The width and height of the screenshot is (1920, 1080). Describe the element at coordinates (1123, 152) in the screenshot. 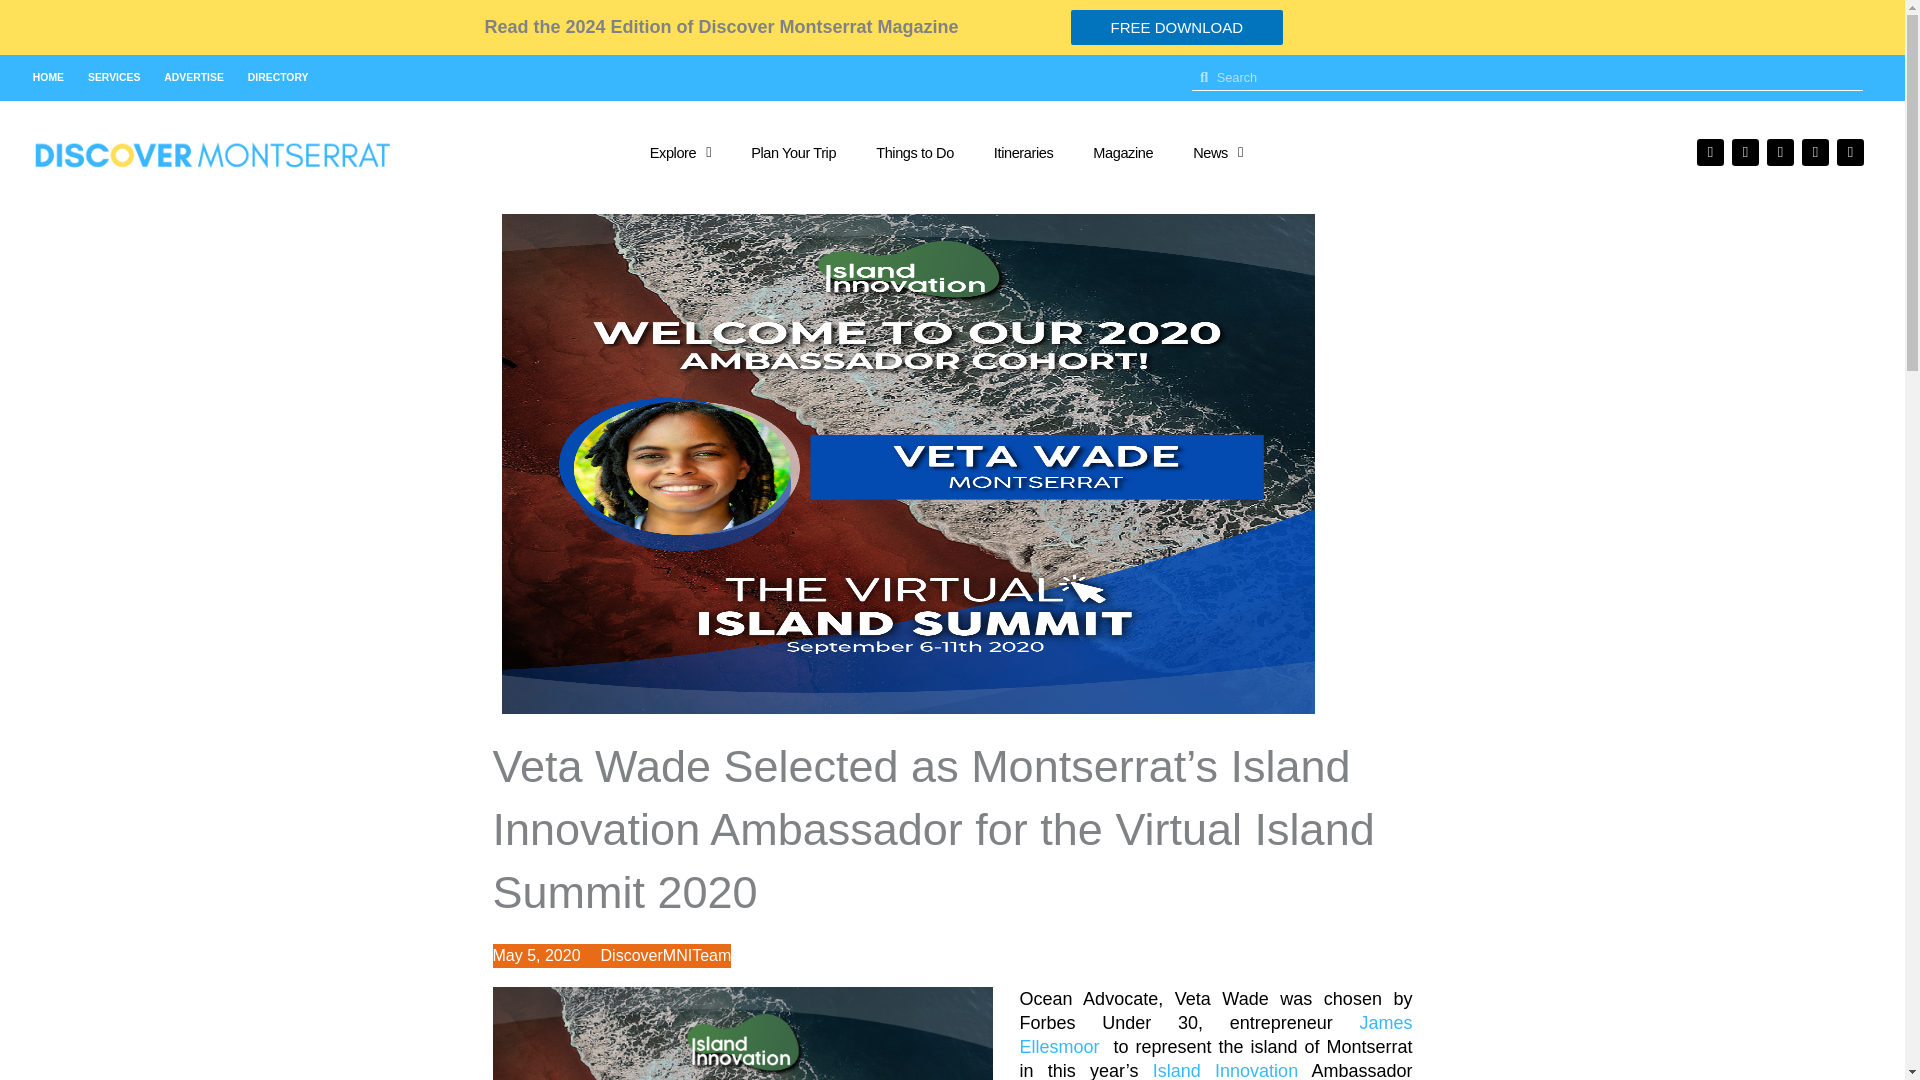

I see `Magazine` at that location.